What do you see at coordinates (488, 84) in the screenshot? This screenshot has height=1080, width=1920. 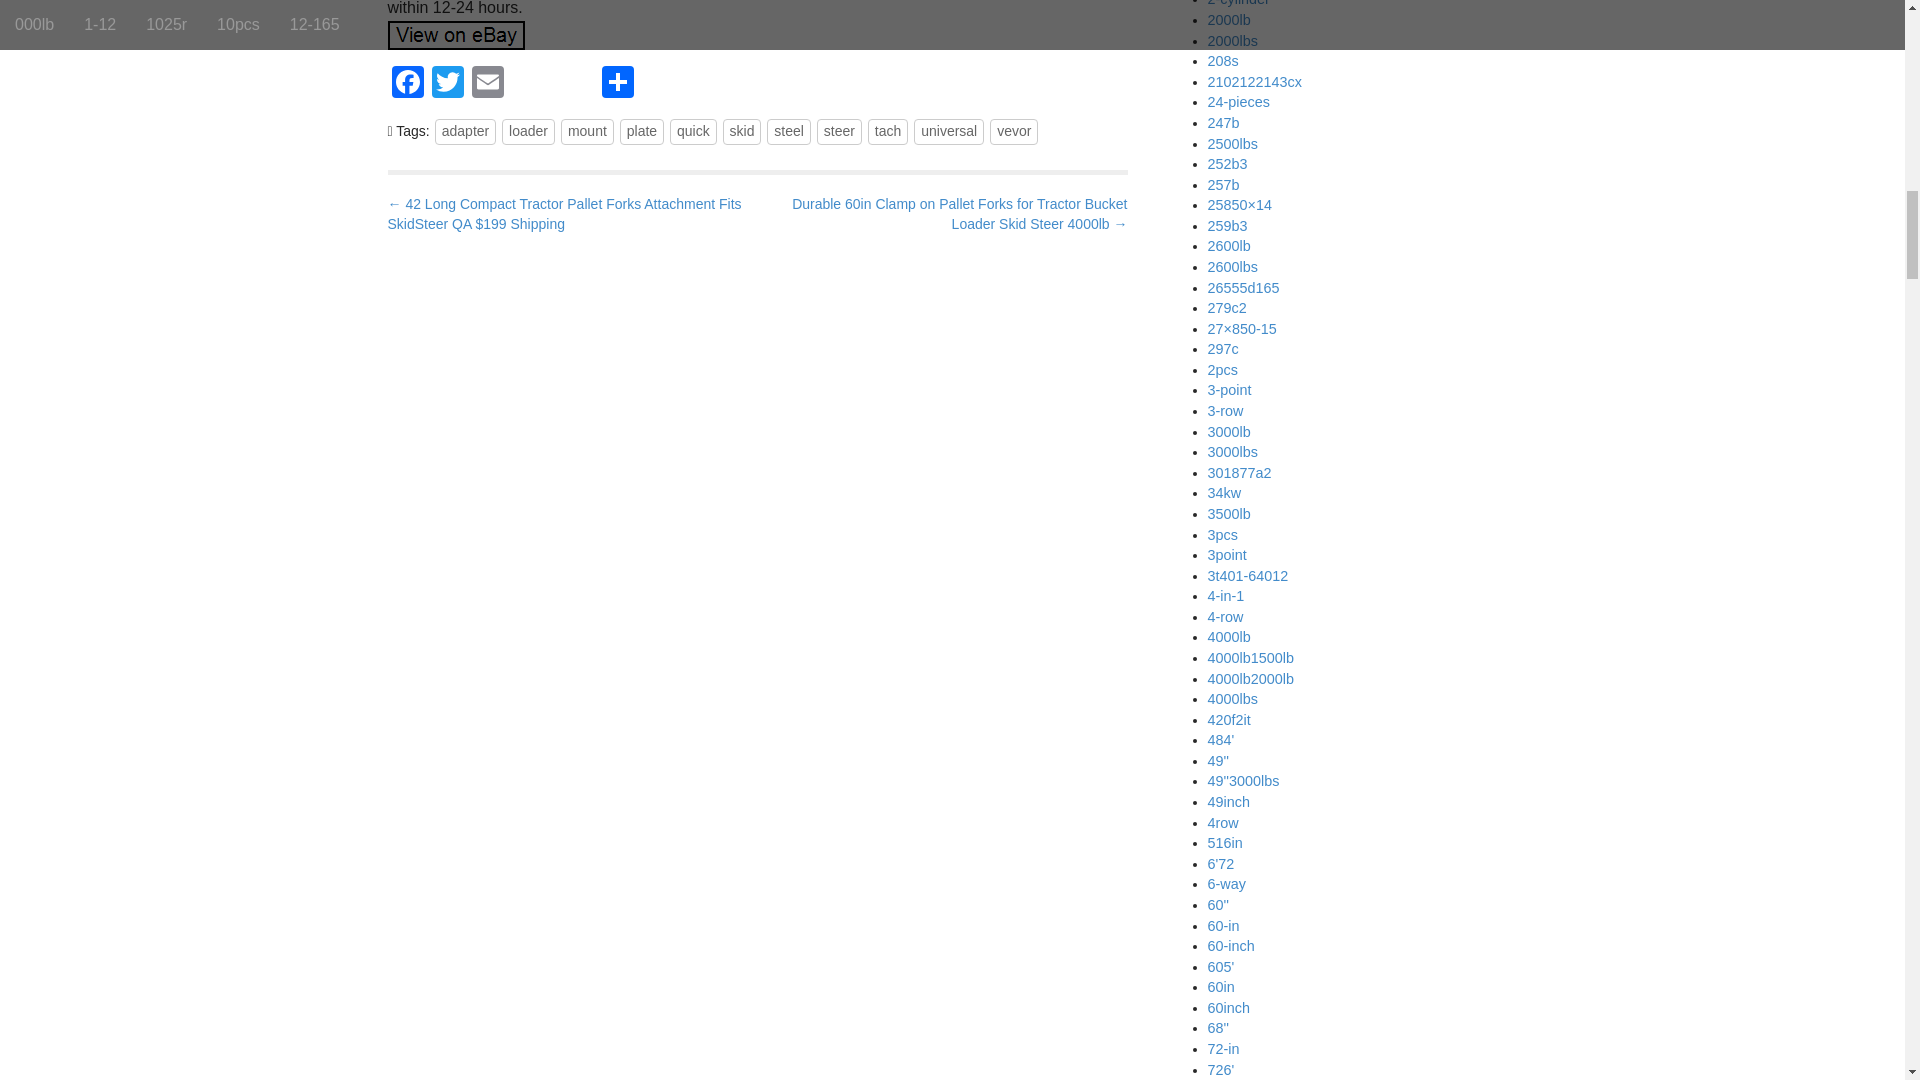 I see `Email` at bounding box center [488, 84].